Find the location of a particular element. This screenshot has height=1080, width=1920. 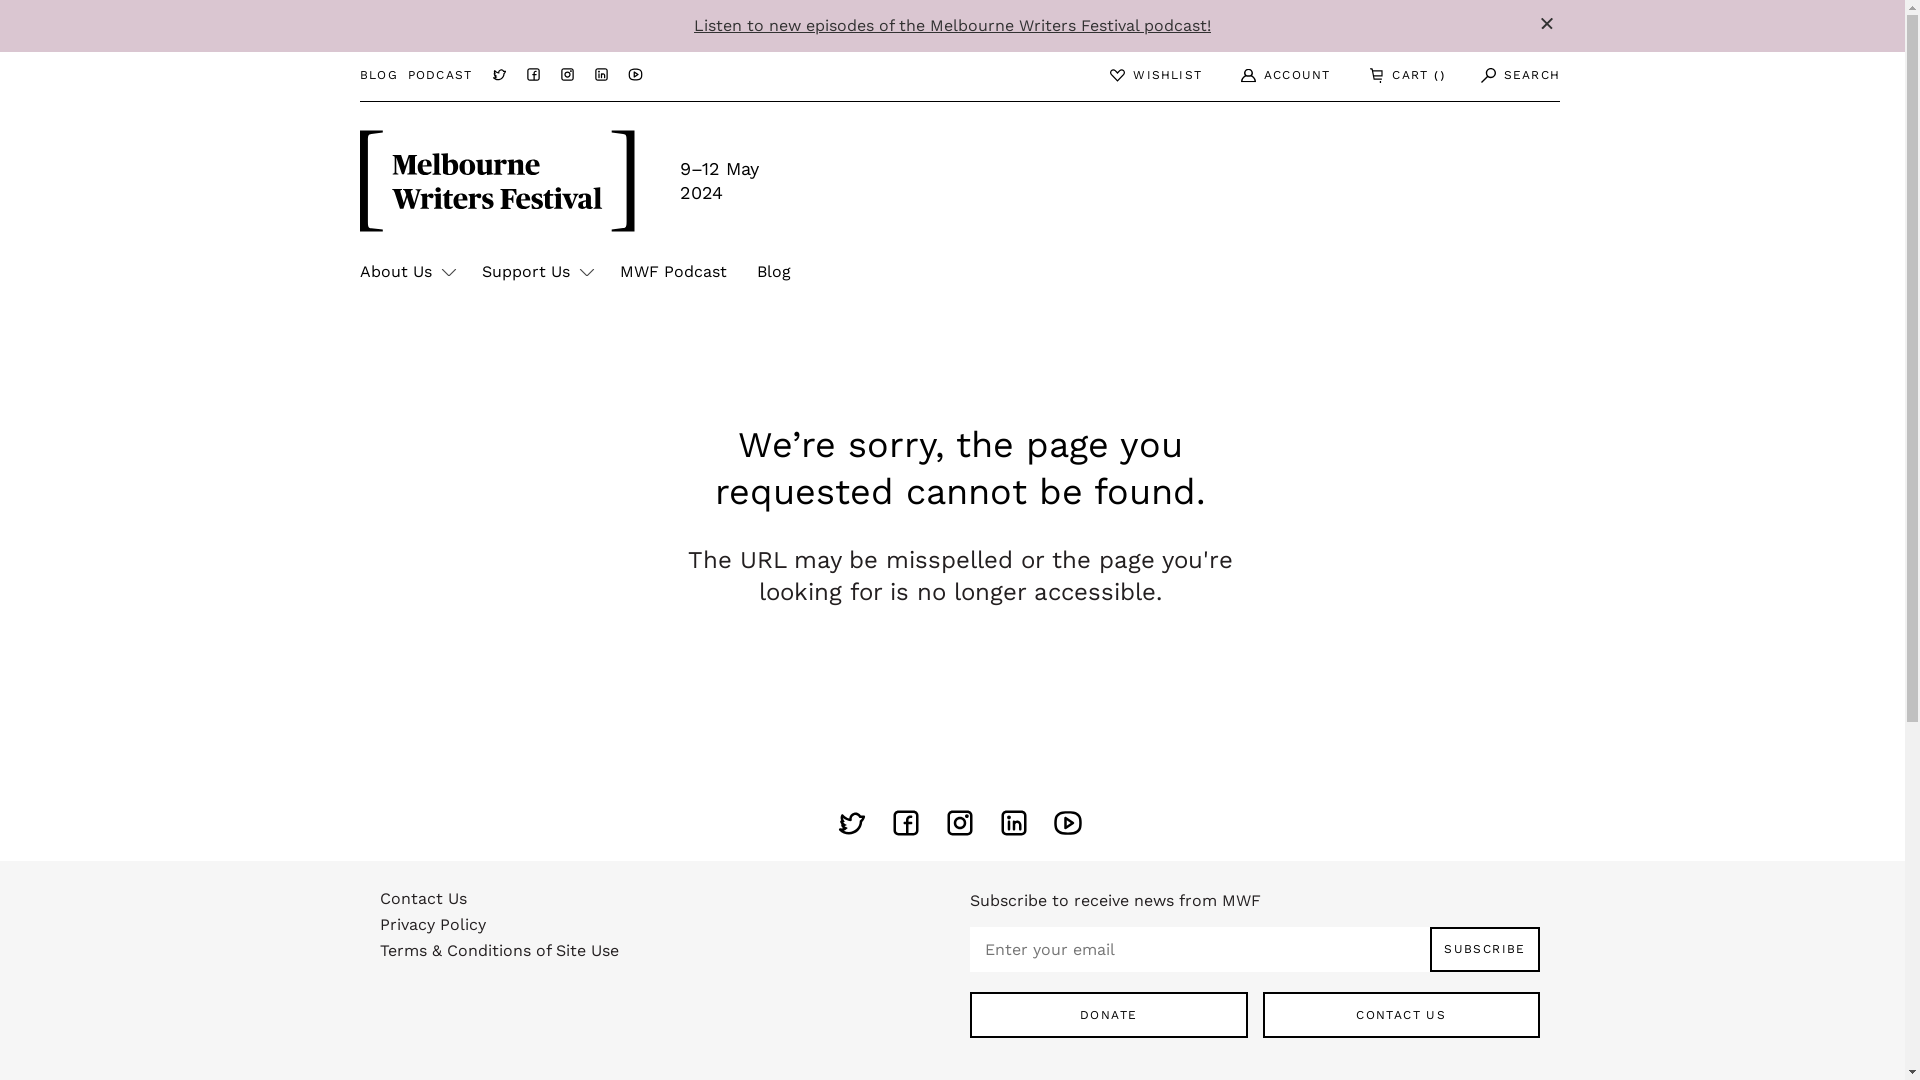

Support Us is located at coordinates (536, 272).